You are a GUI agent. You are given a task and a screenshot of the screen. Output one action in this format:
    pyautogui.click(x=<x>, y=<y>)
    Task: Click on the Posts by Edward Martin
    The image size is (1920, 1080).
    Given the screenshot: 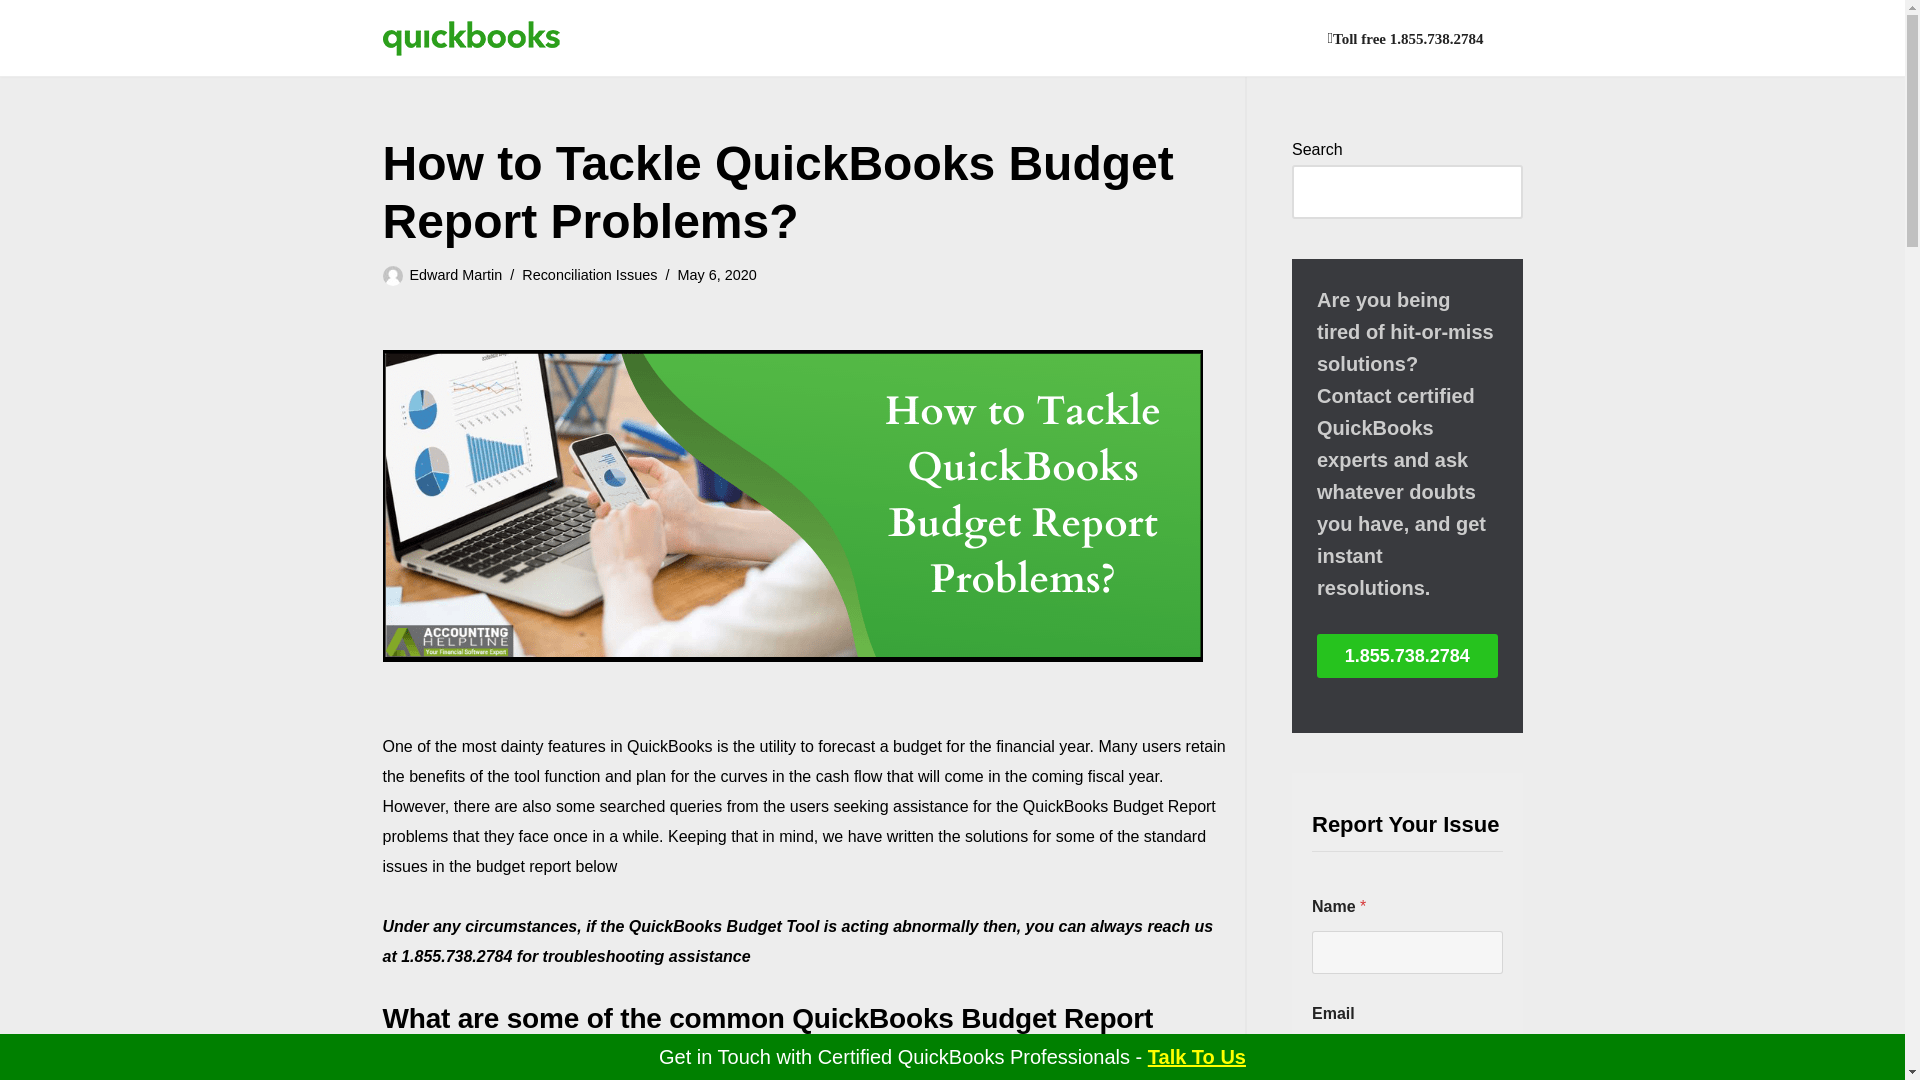 What is the action you would take?
    pyautogui.click(x=456, y=274)
    